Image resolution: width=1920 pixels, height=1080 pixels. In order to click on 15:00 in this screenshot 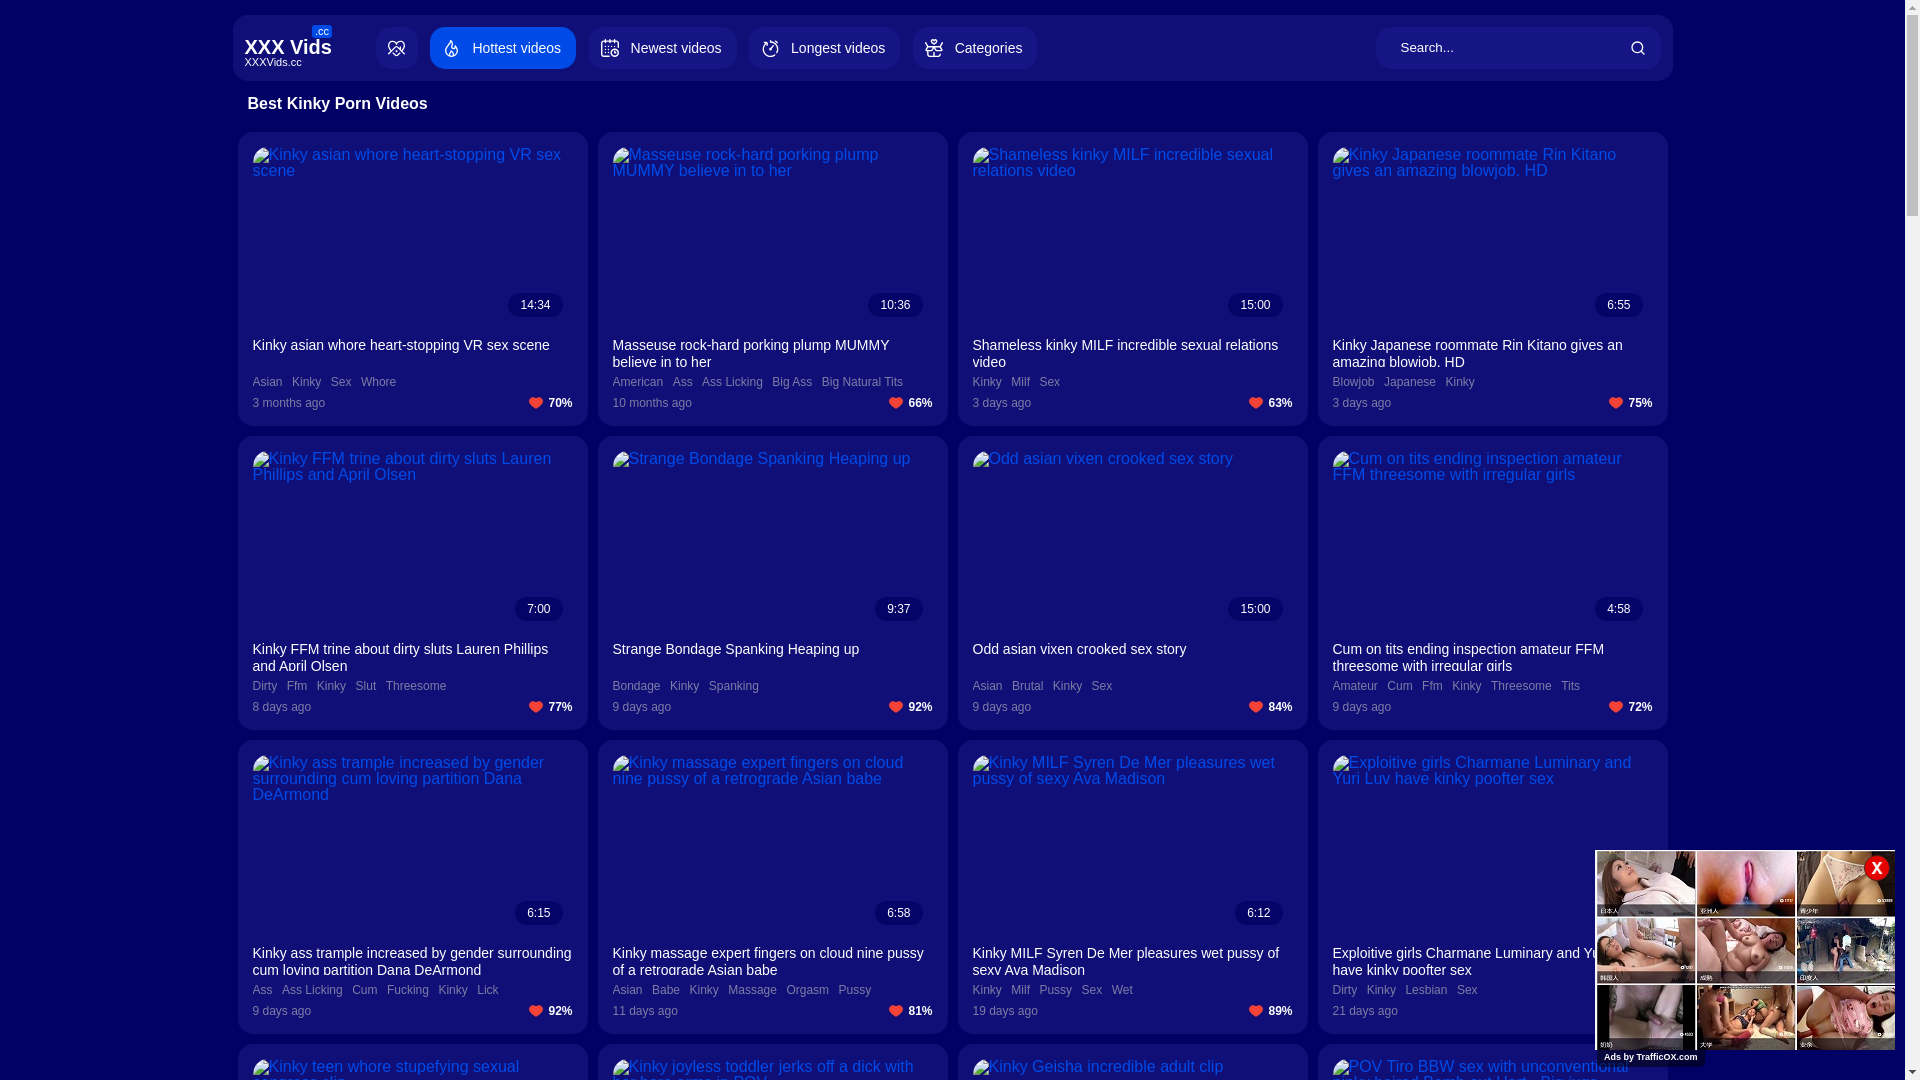, I will do `click(1132, 237)`.